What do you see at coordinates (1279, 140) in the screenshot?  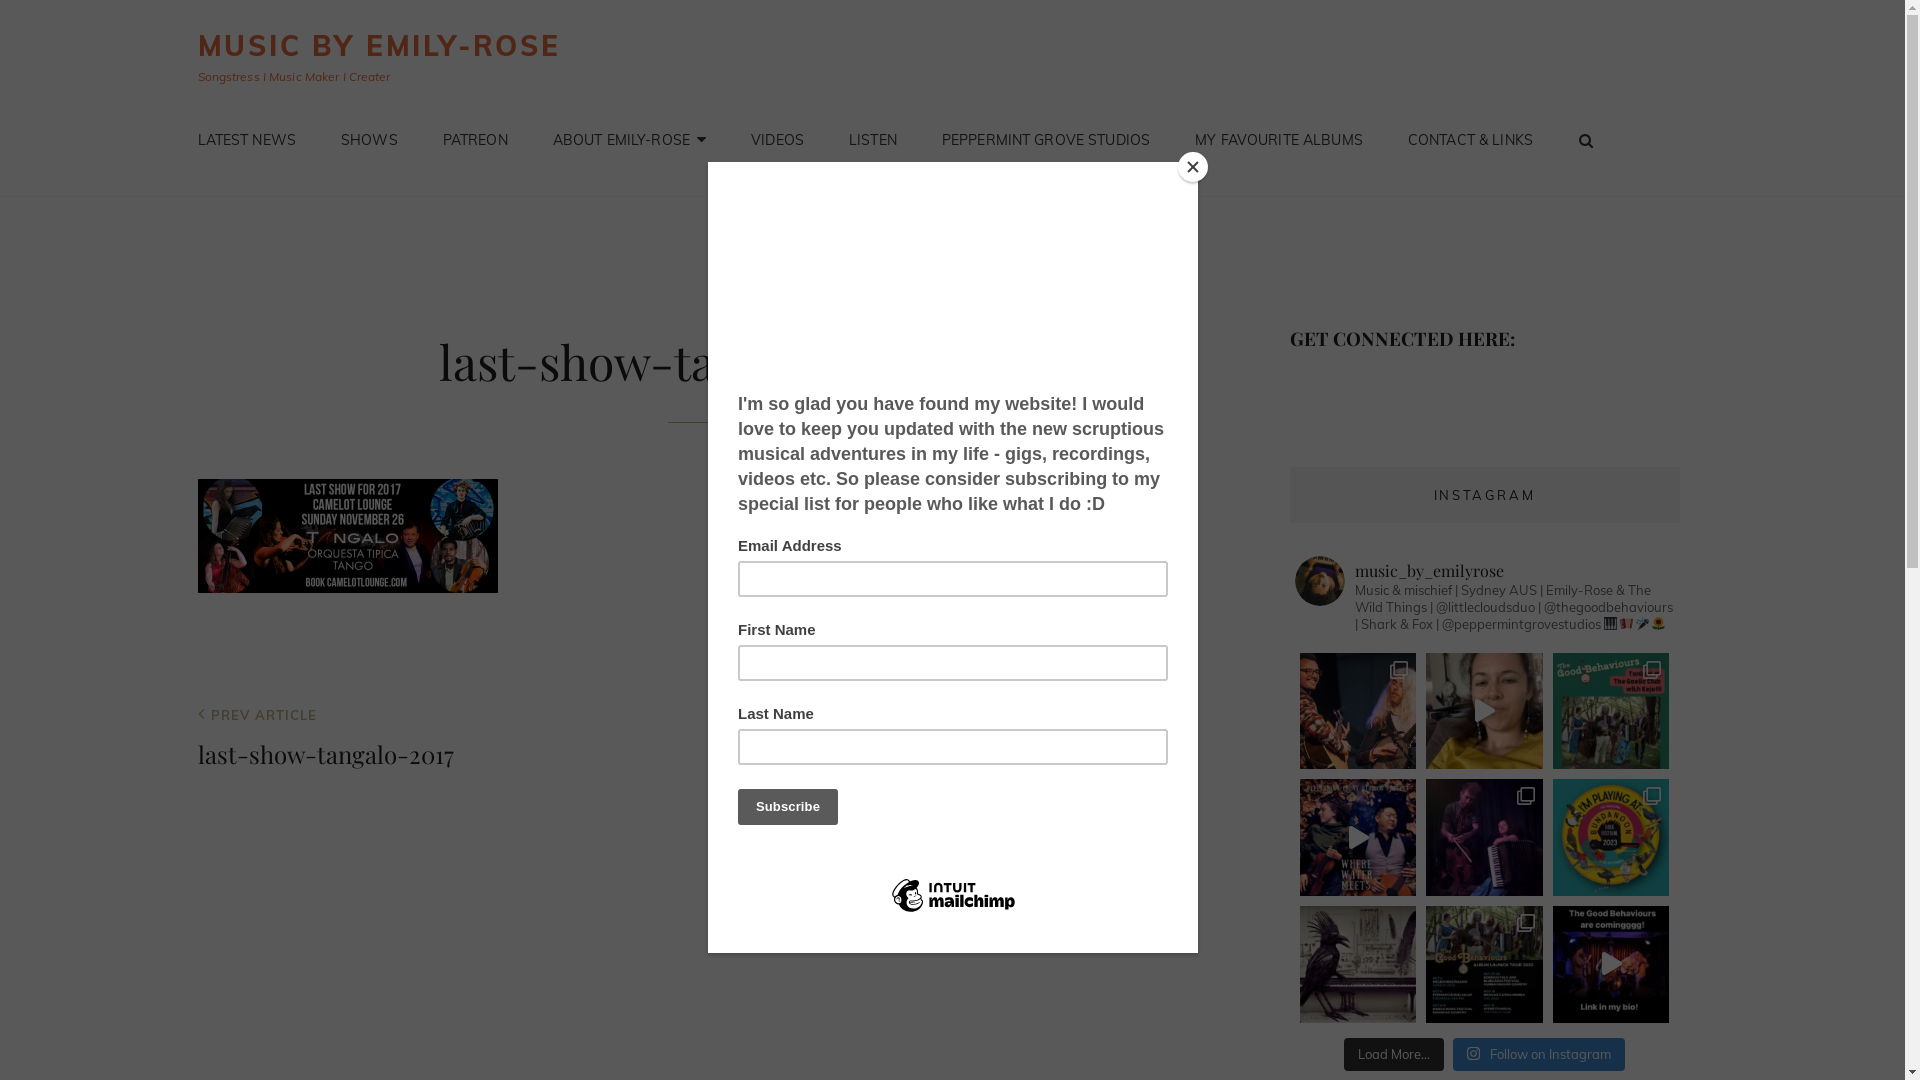 I see `MY FAVOURITE ALBUMS` at bounding box center [1279, 140].